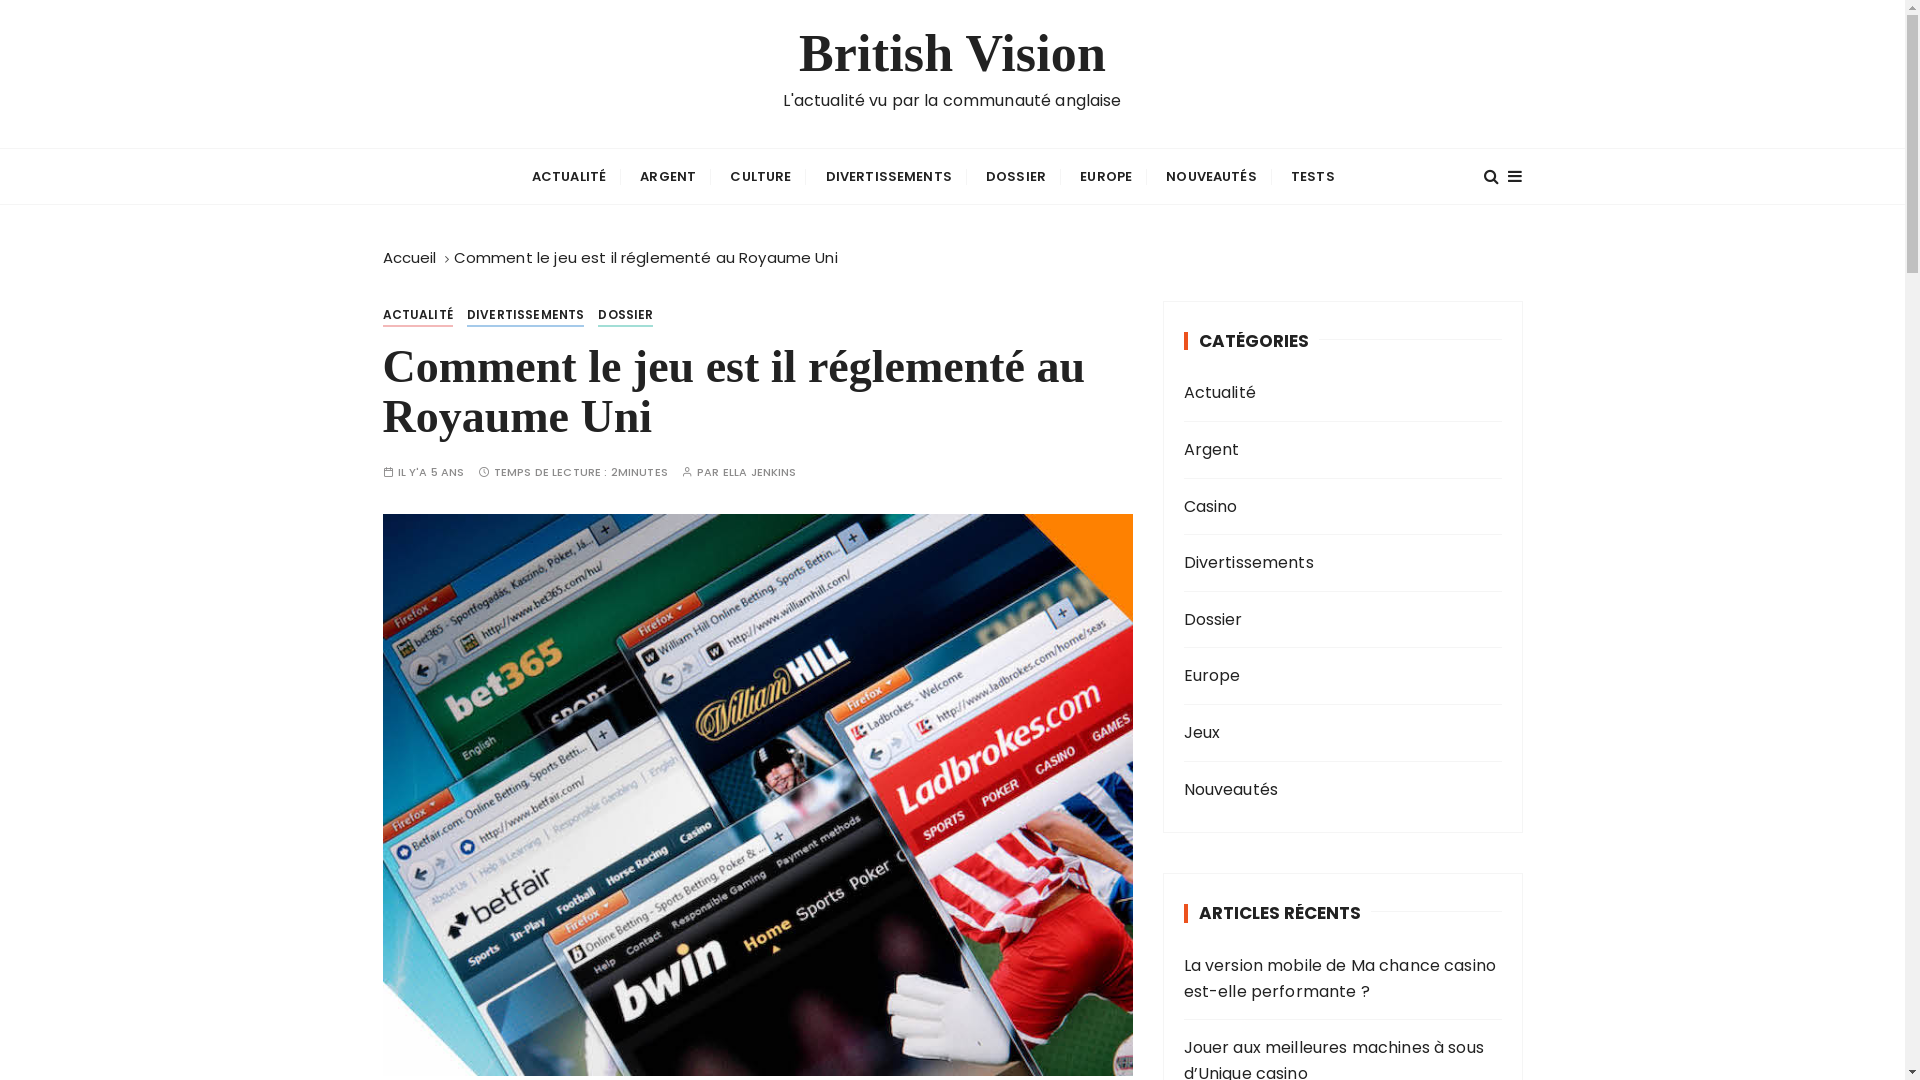 The width and height of the screenshot is (1920, 1080). Describe the element at coordinates (1311, 733) in the screenshot. I see `Jeux` at that location.